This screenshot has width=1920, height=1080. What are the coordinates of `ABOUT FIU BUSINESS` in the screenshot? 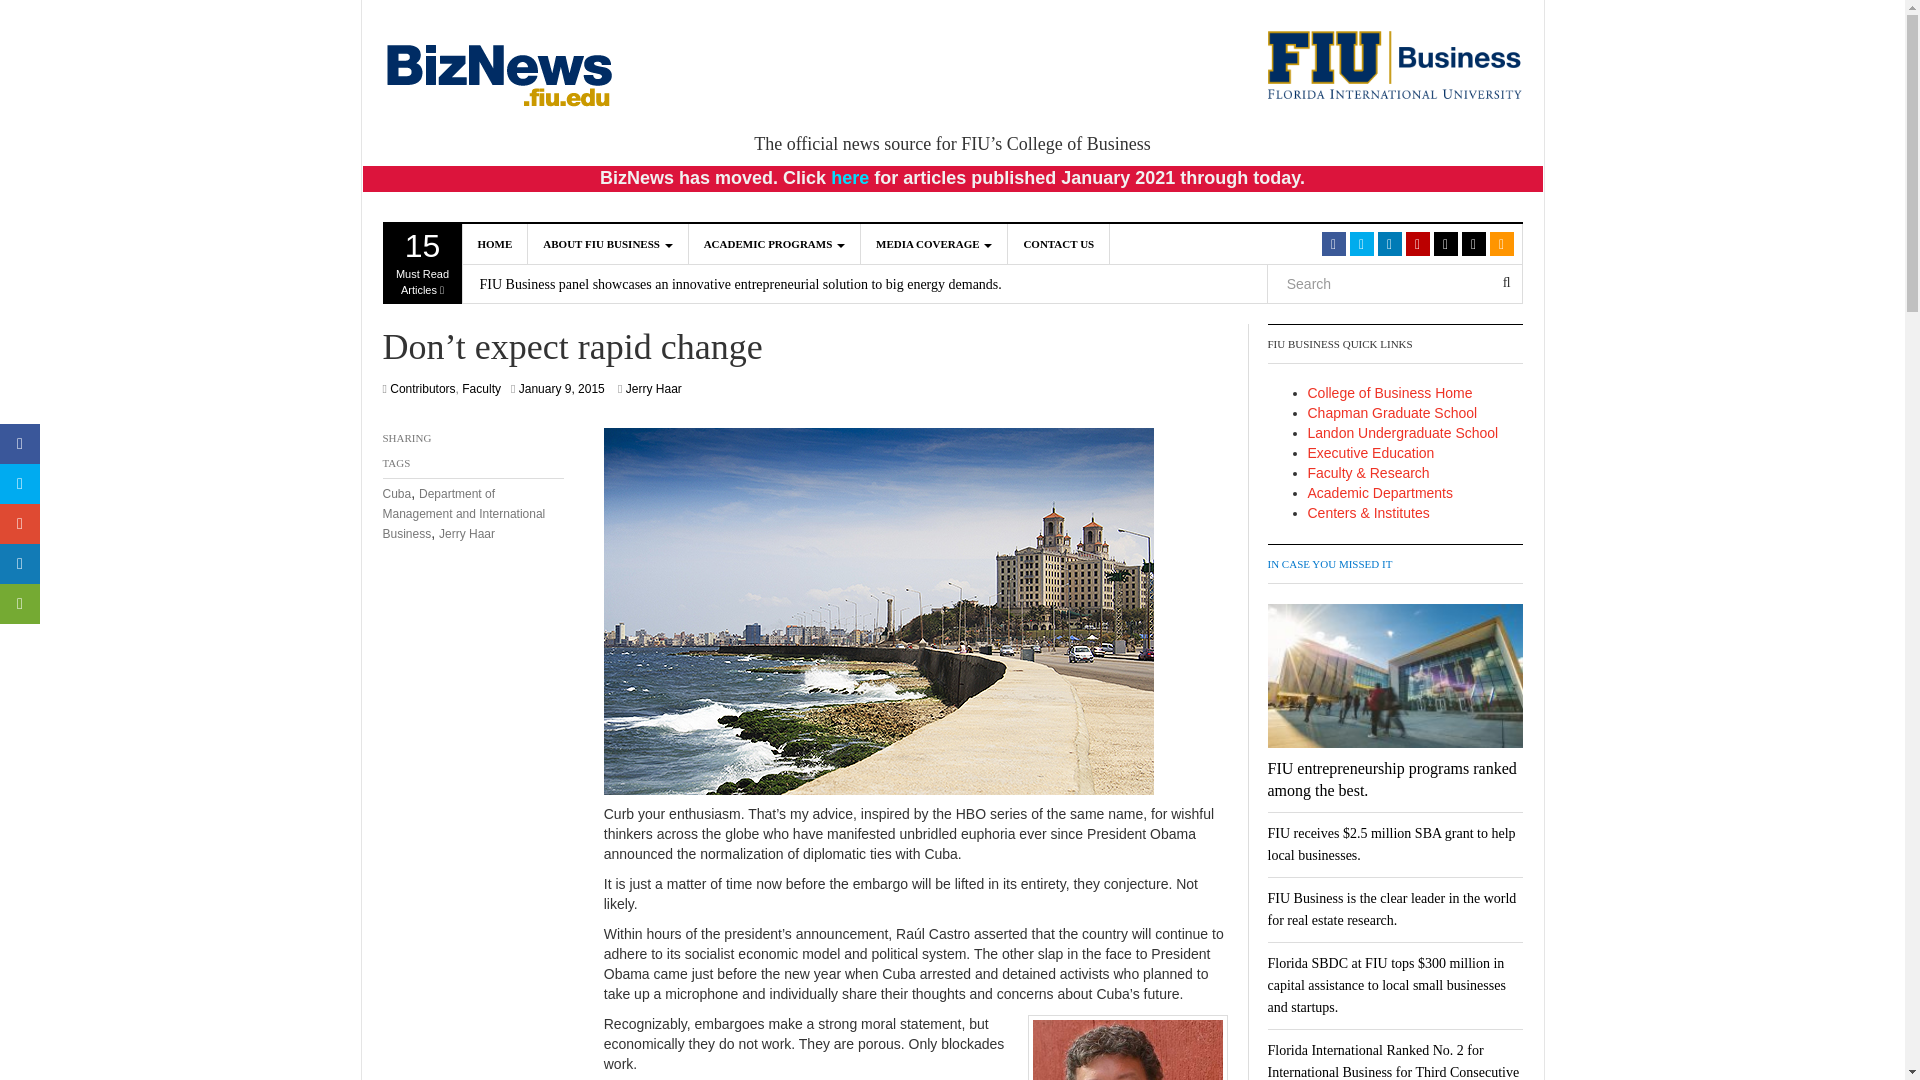 It's located at (934, 243).